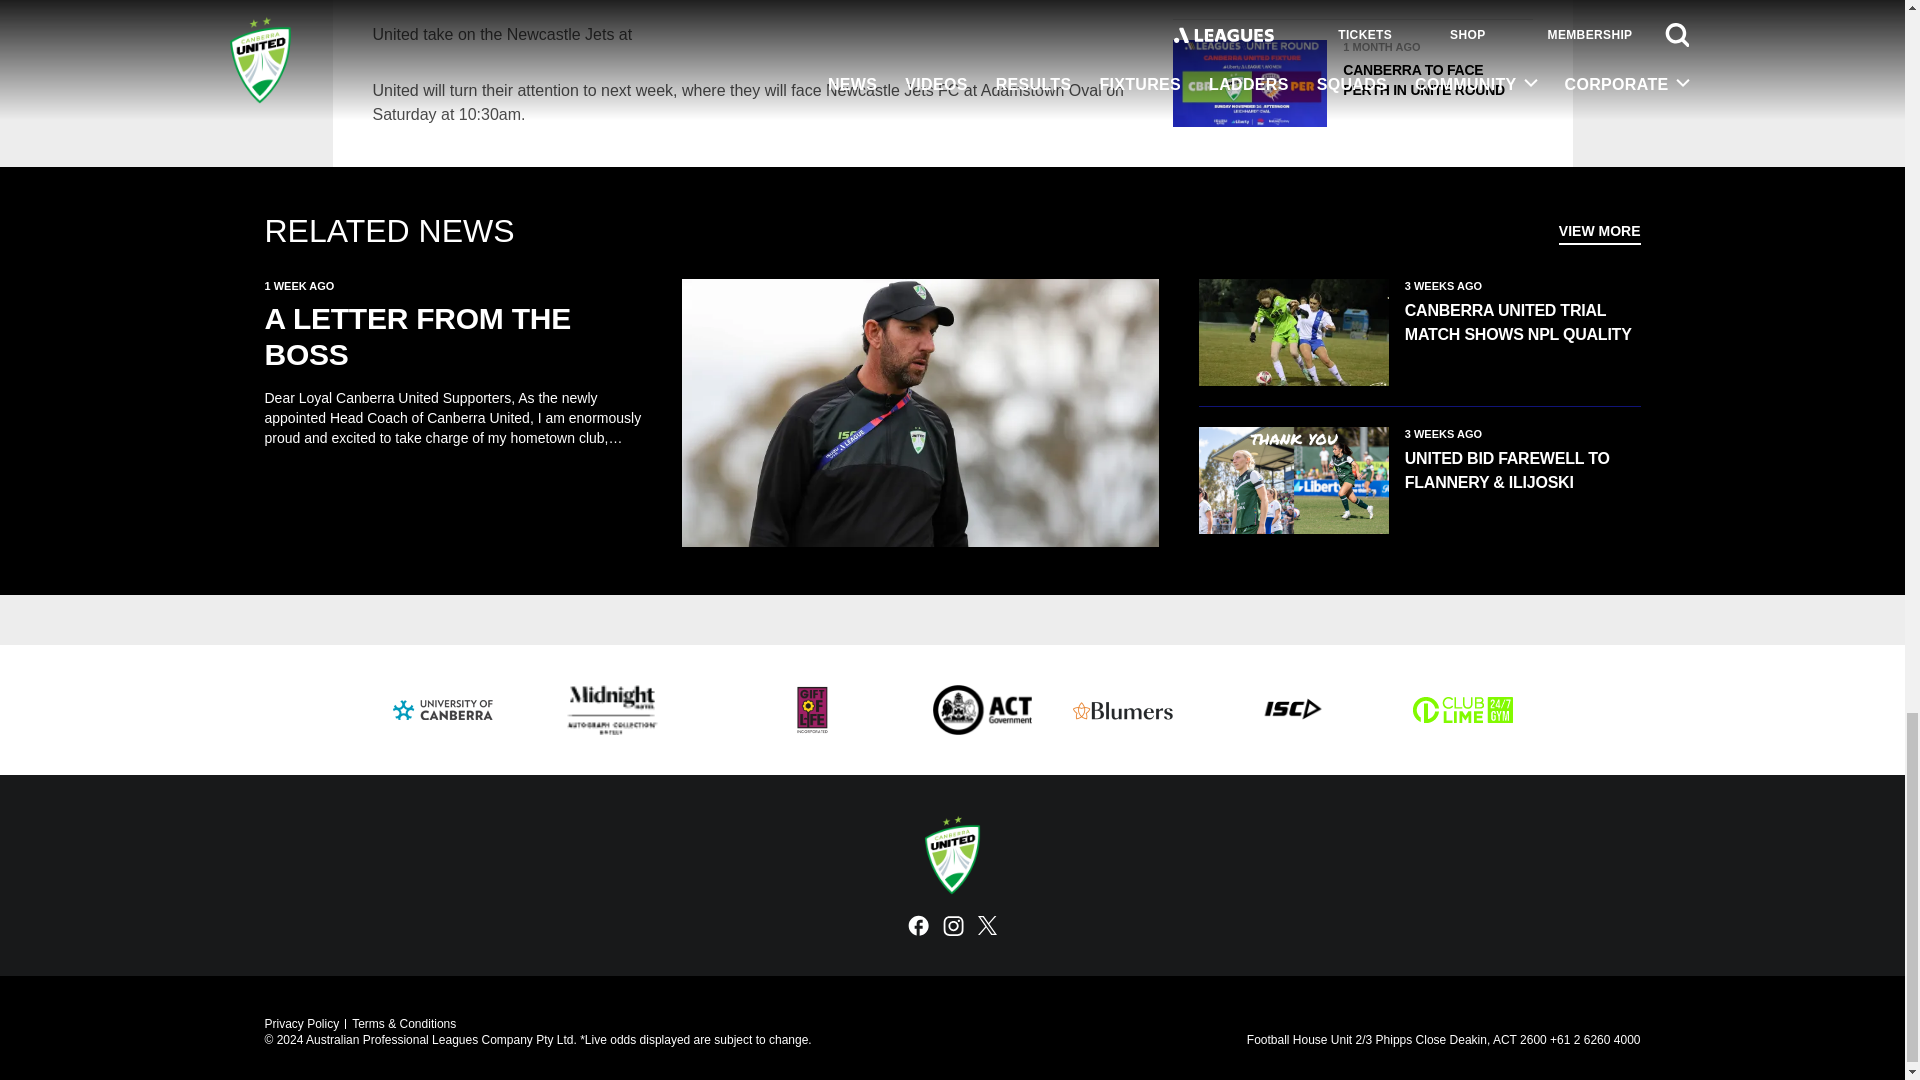 The image size is (1920, 1080). I want to click on Midnight Hotel, so click(611, 710).